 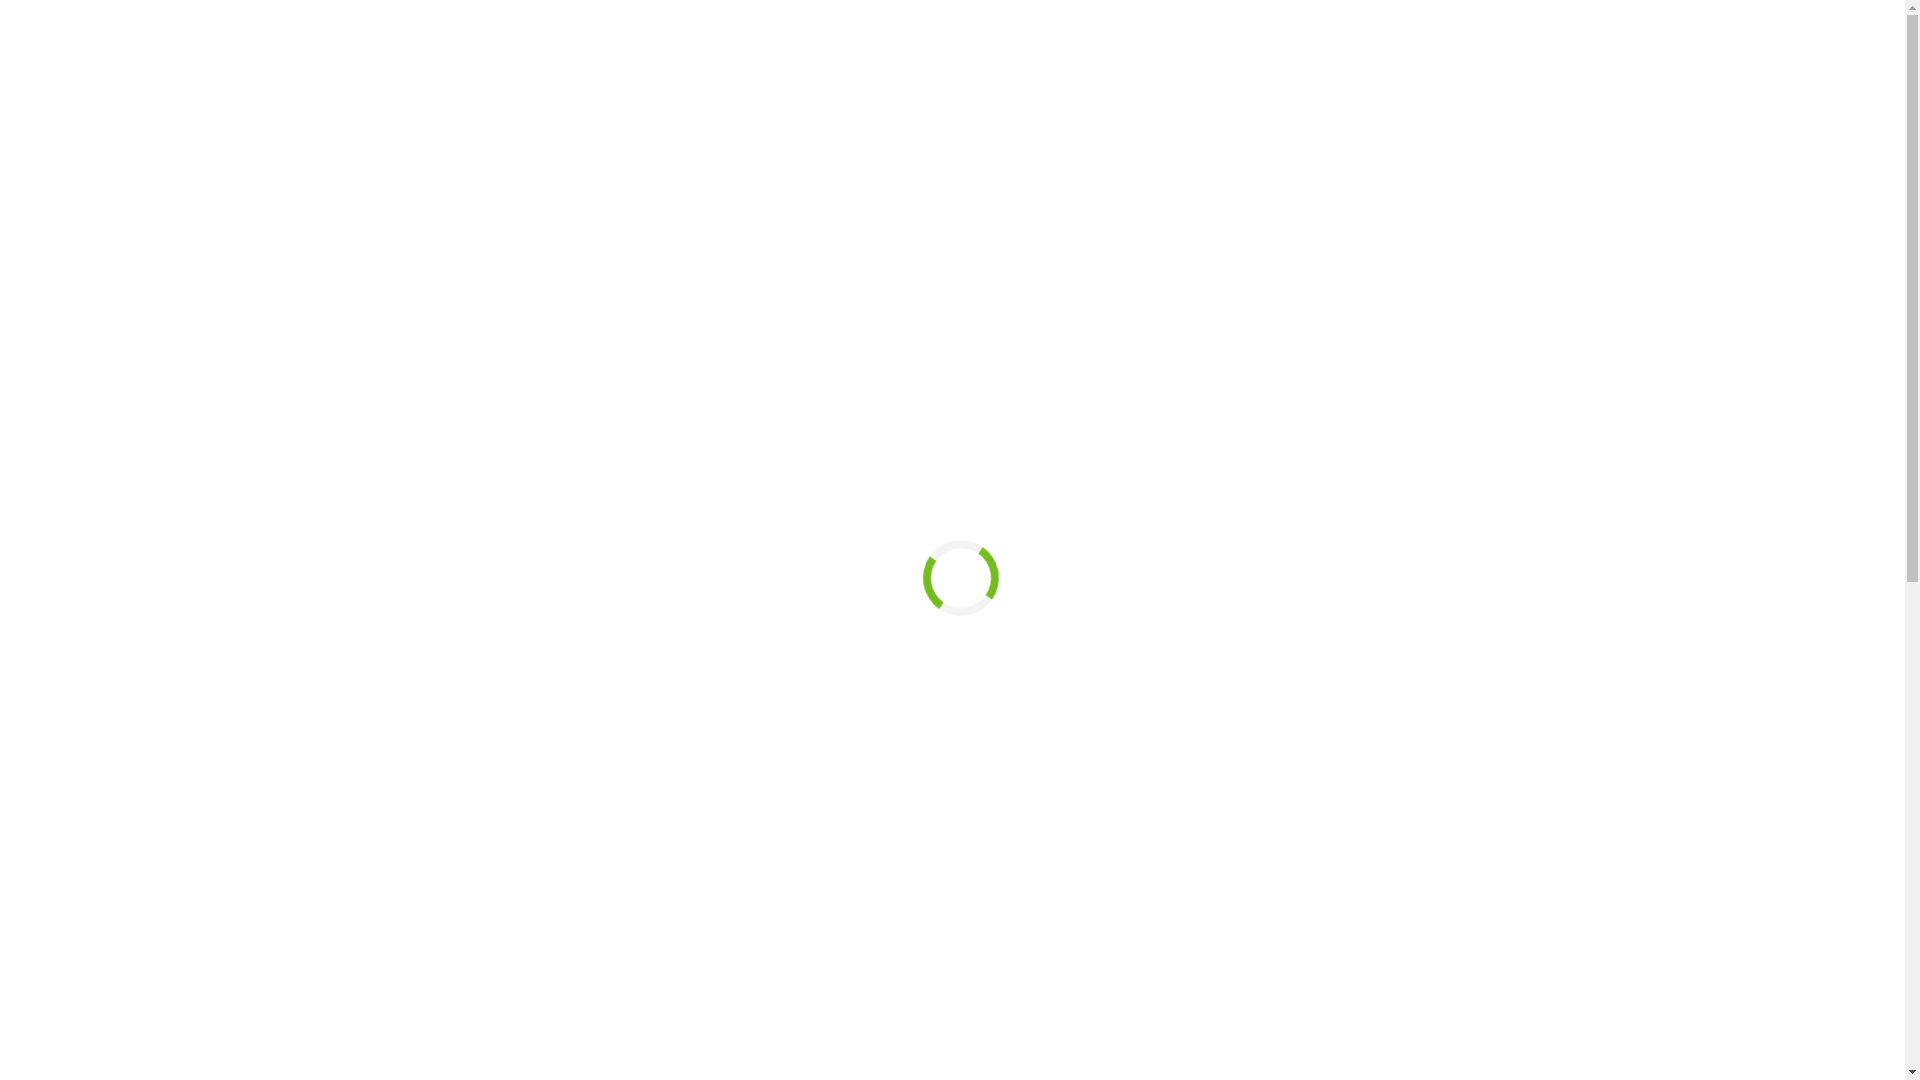 I want to click on About, so click(x=68, y=172).